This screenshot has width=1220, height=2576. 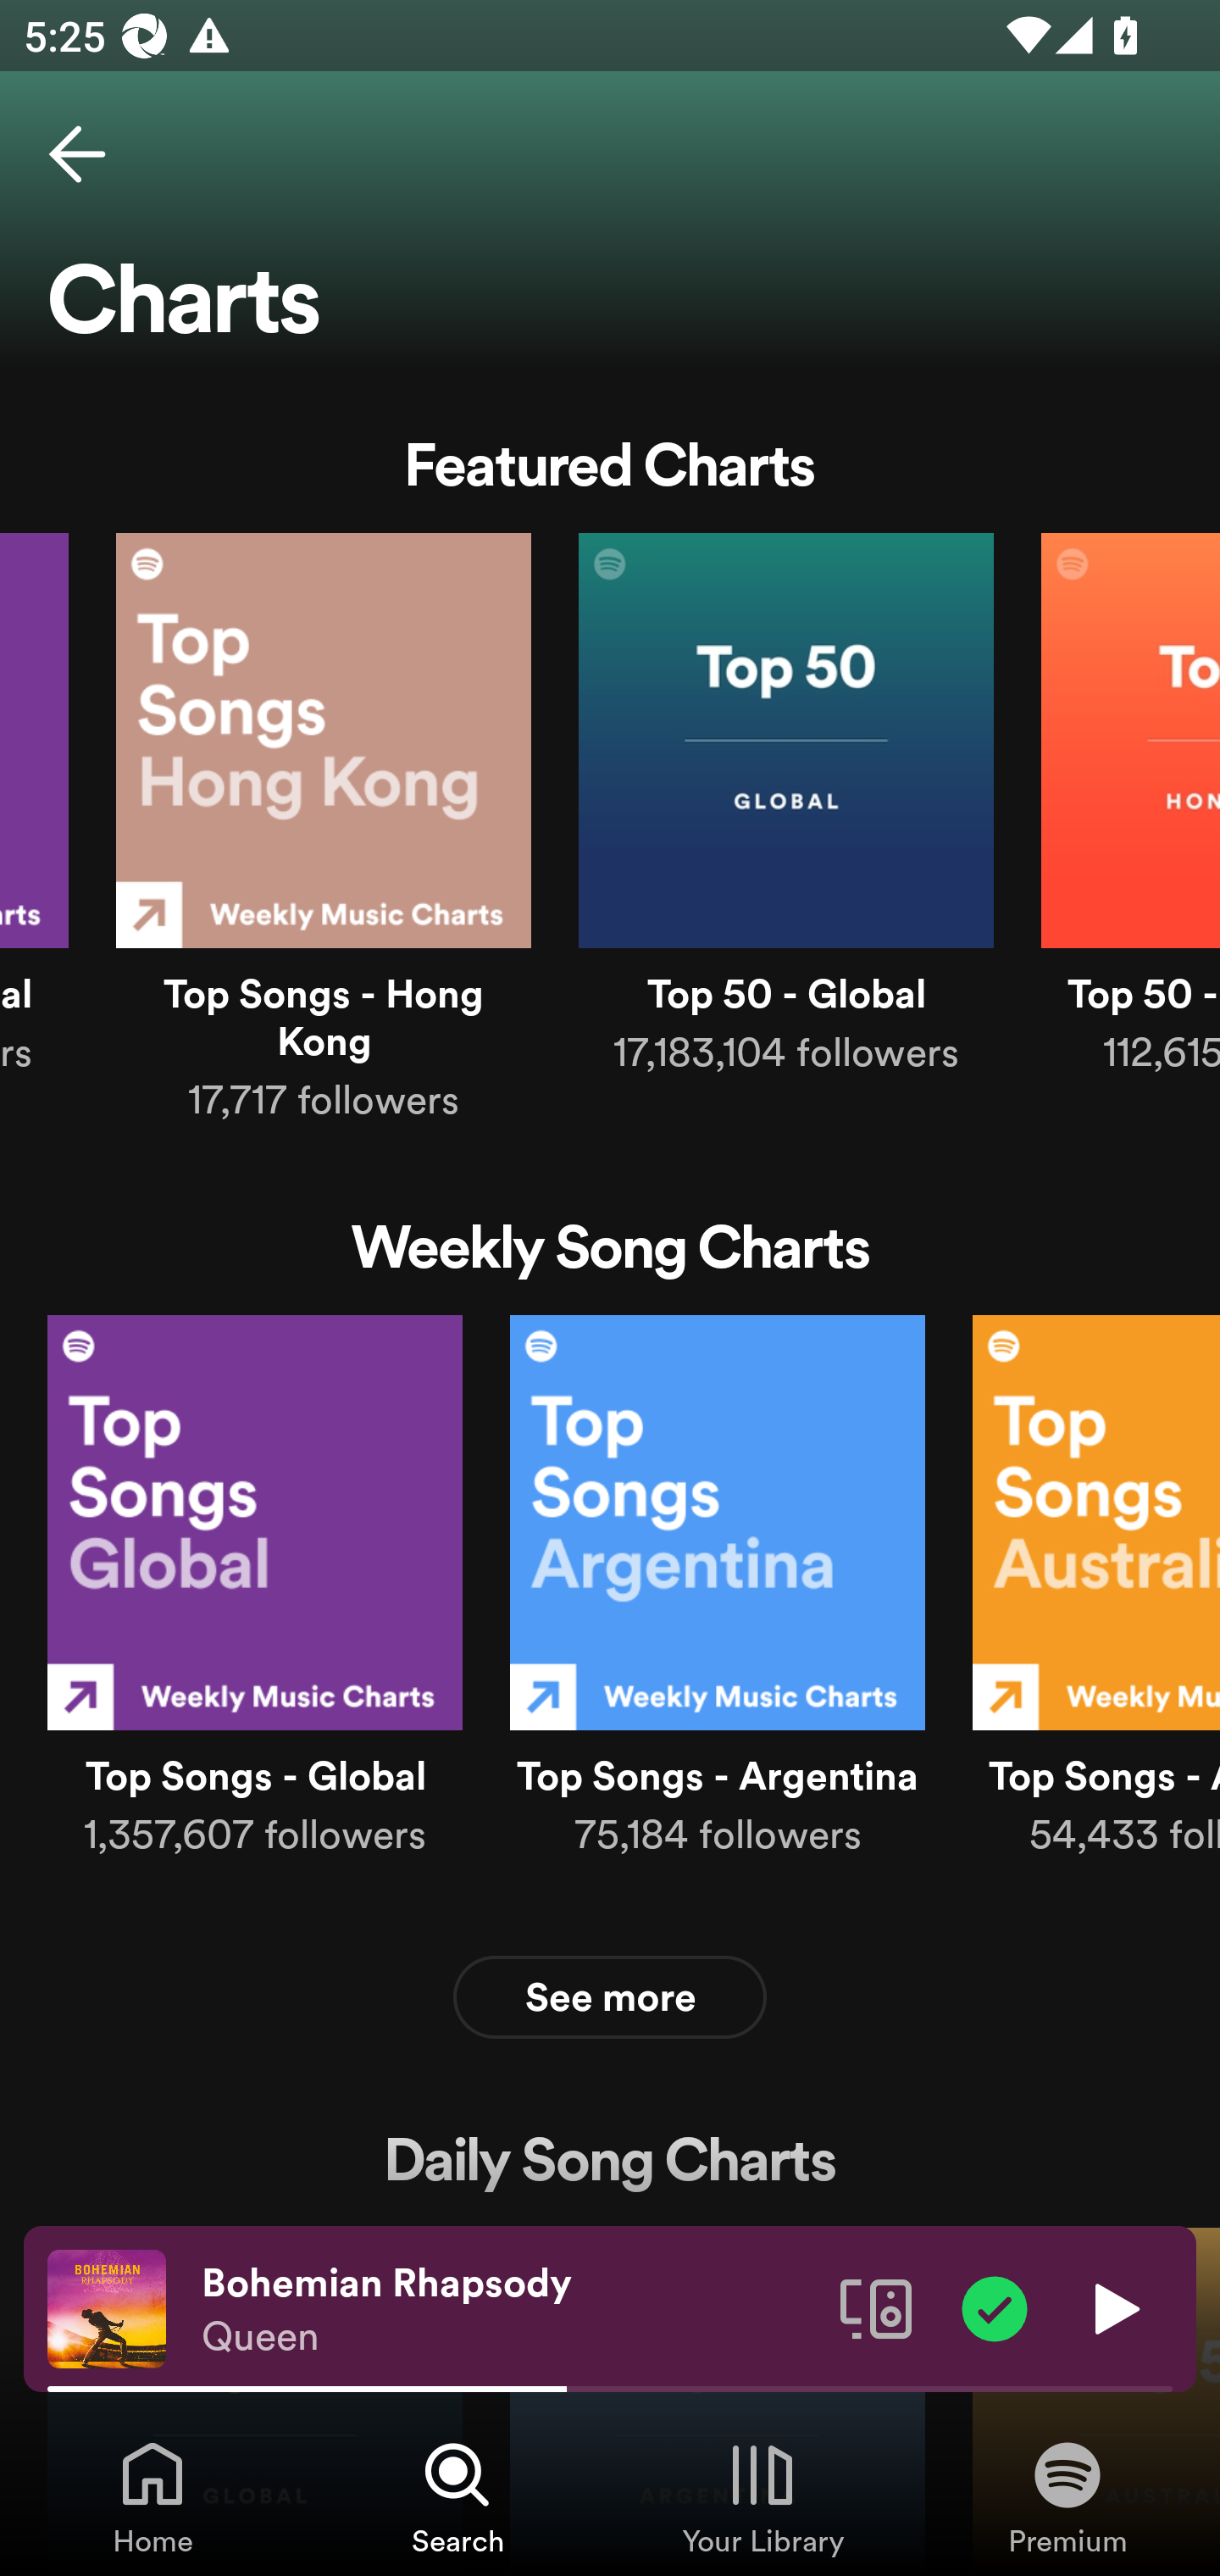 What do you see at coordinates (1113, 2307) in the screenshot?
I see `Play` at bounding box center [1113, 2307].